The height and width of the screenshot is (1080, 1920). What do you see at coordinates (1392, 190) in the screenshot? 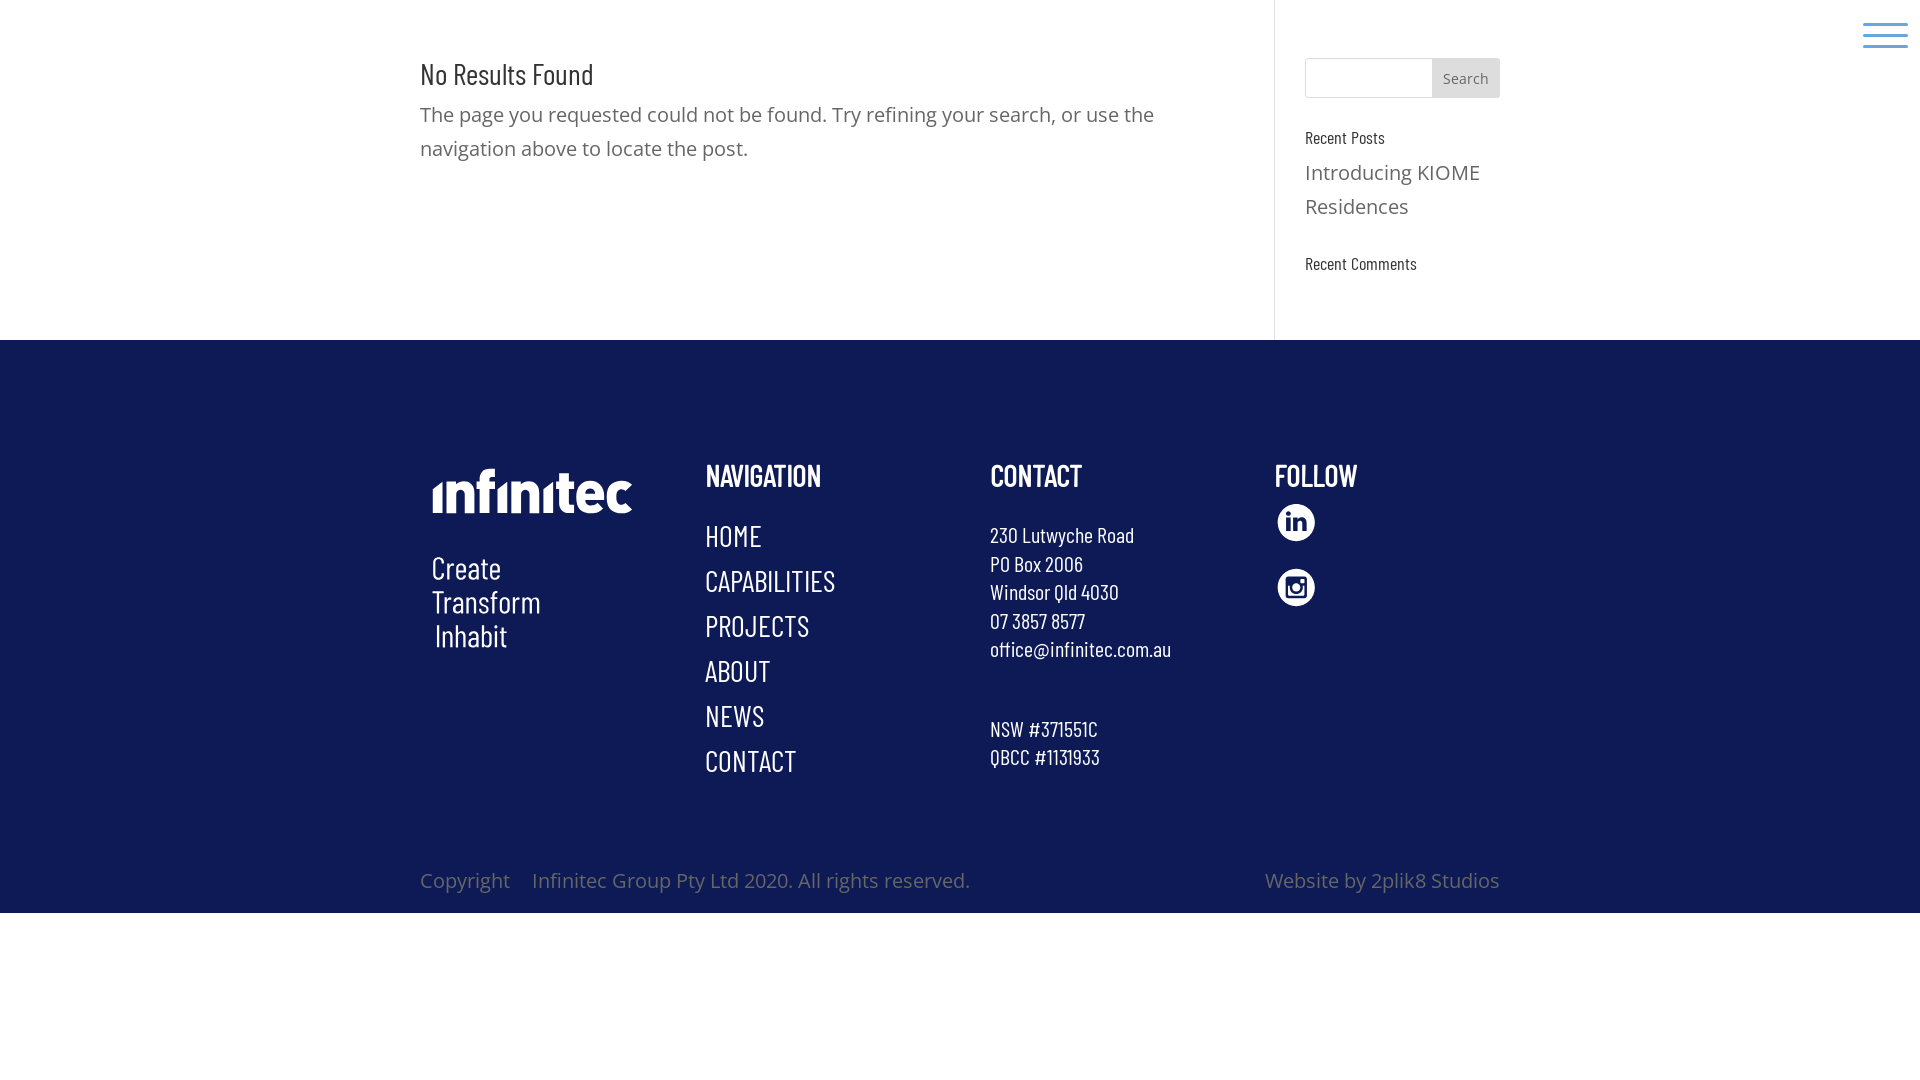
I see `Introducing KIOME Residences` at bounding box center [1392, 190].